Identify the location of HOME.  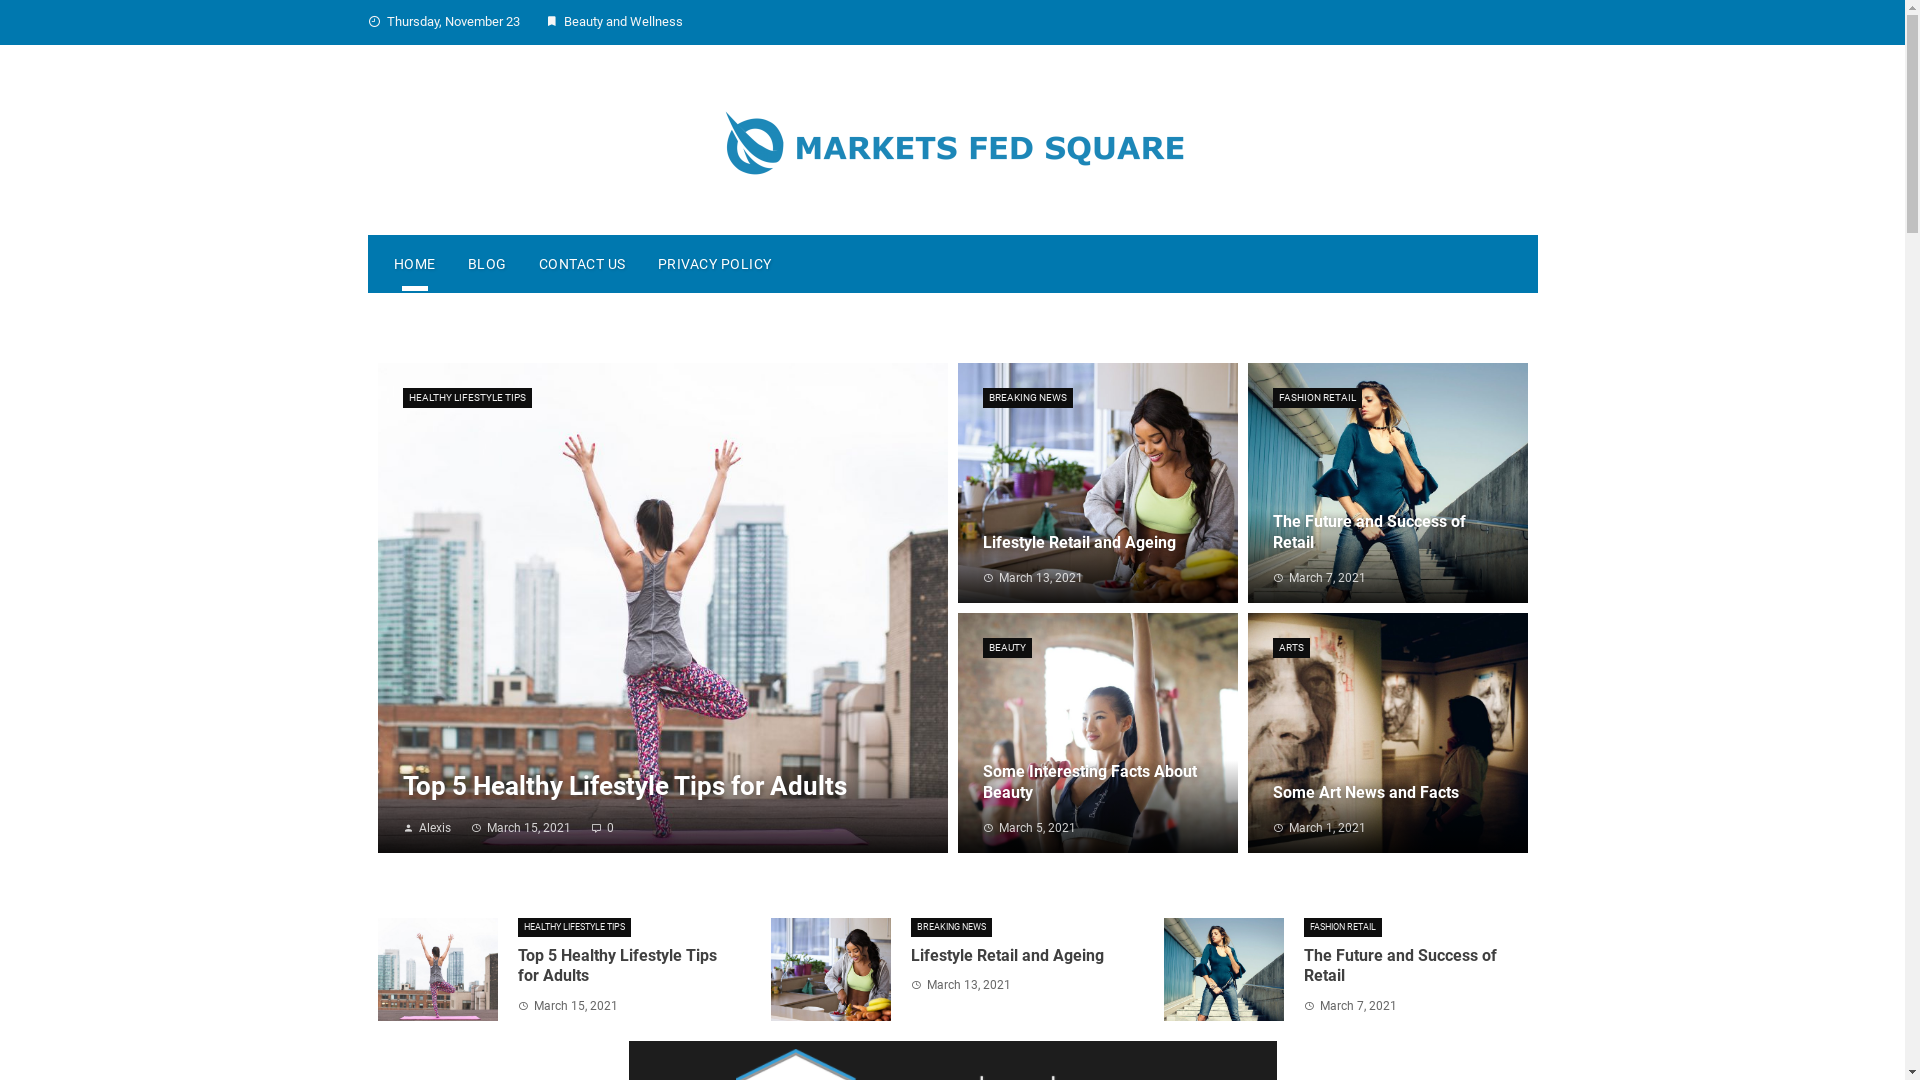
(415, 264).